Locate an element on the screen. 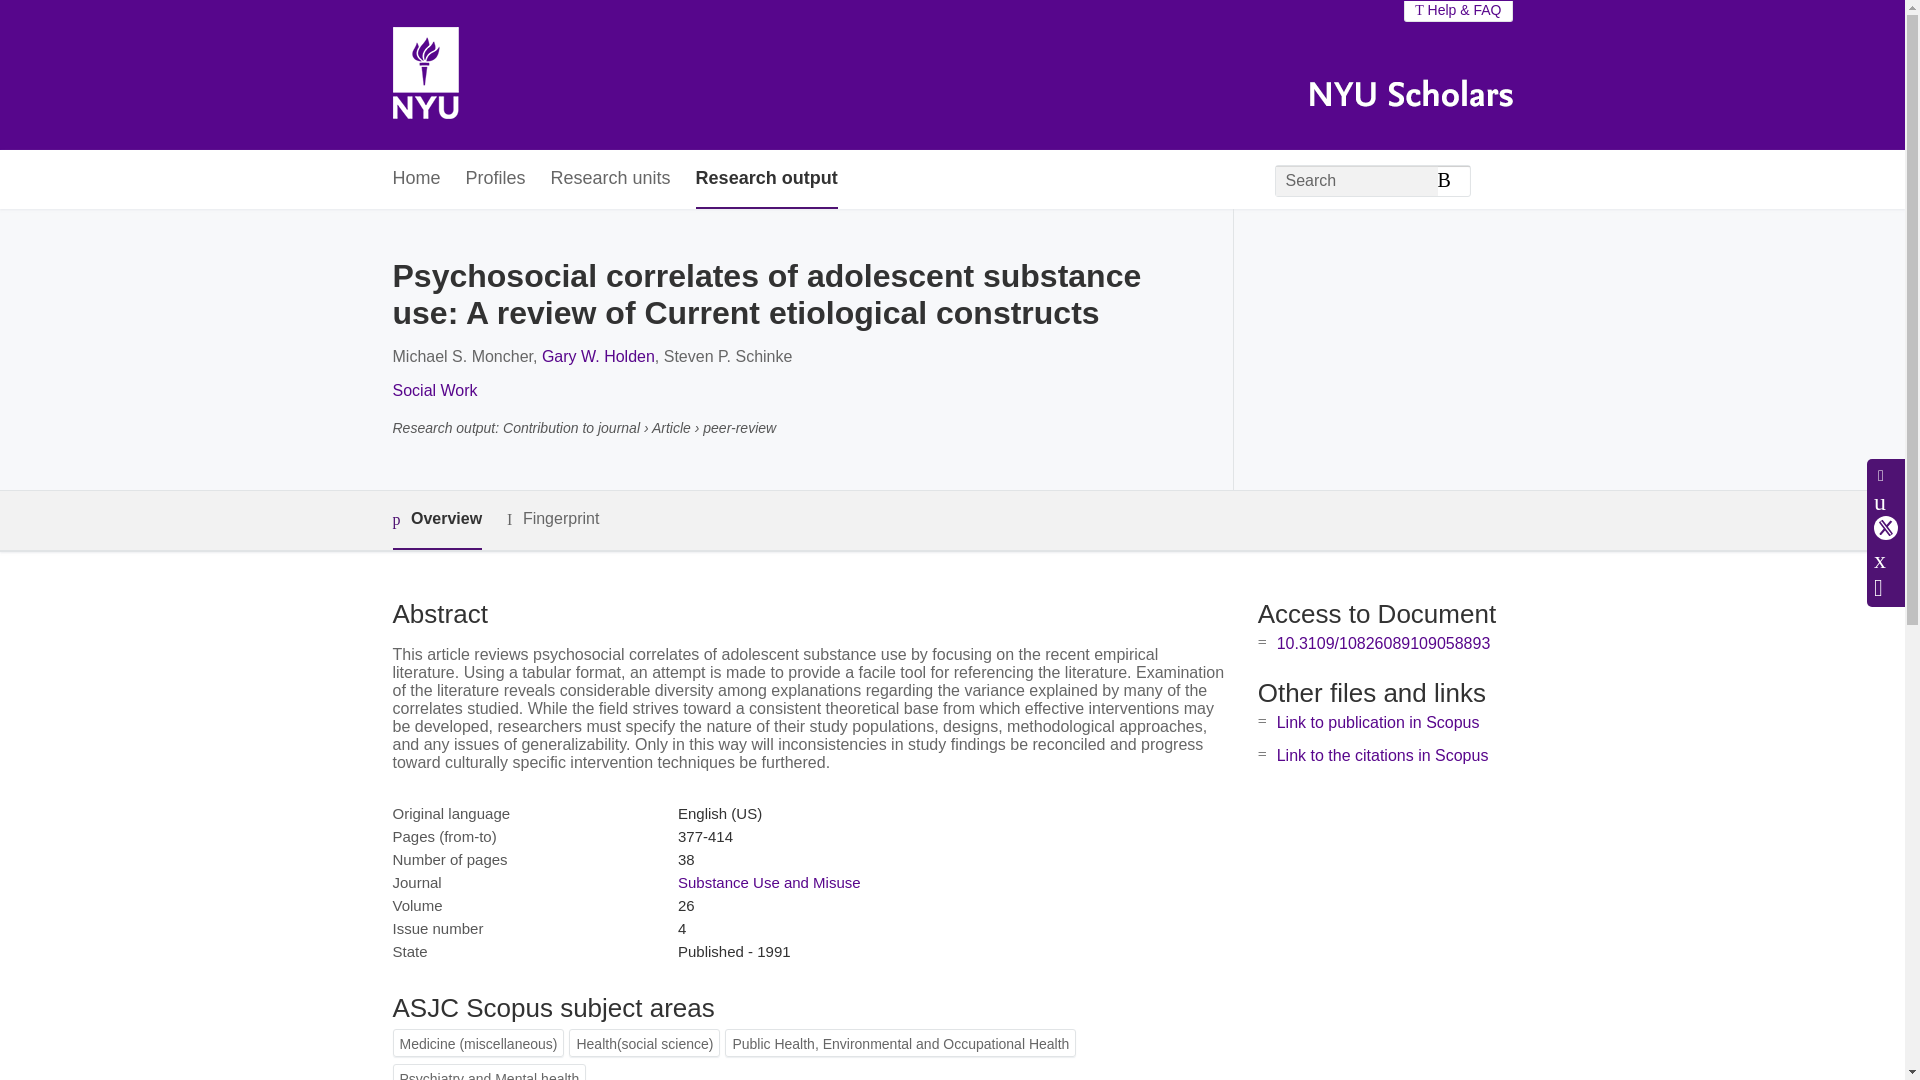 The height and width of the screenshot is (1080, 1920). Research output is located at coordinates (766, 180).